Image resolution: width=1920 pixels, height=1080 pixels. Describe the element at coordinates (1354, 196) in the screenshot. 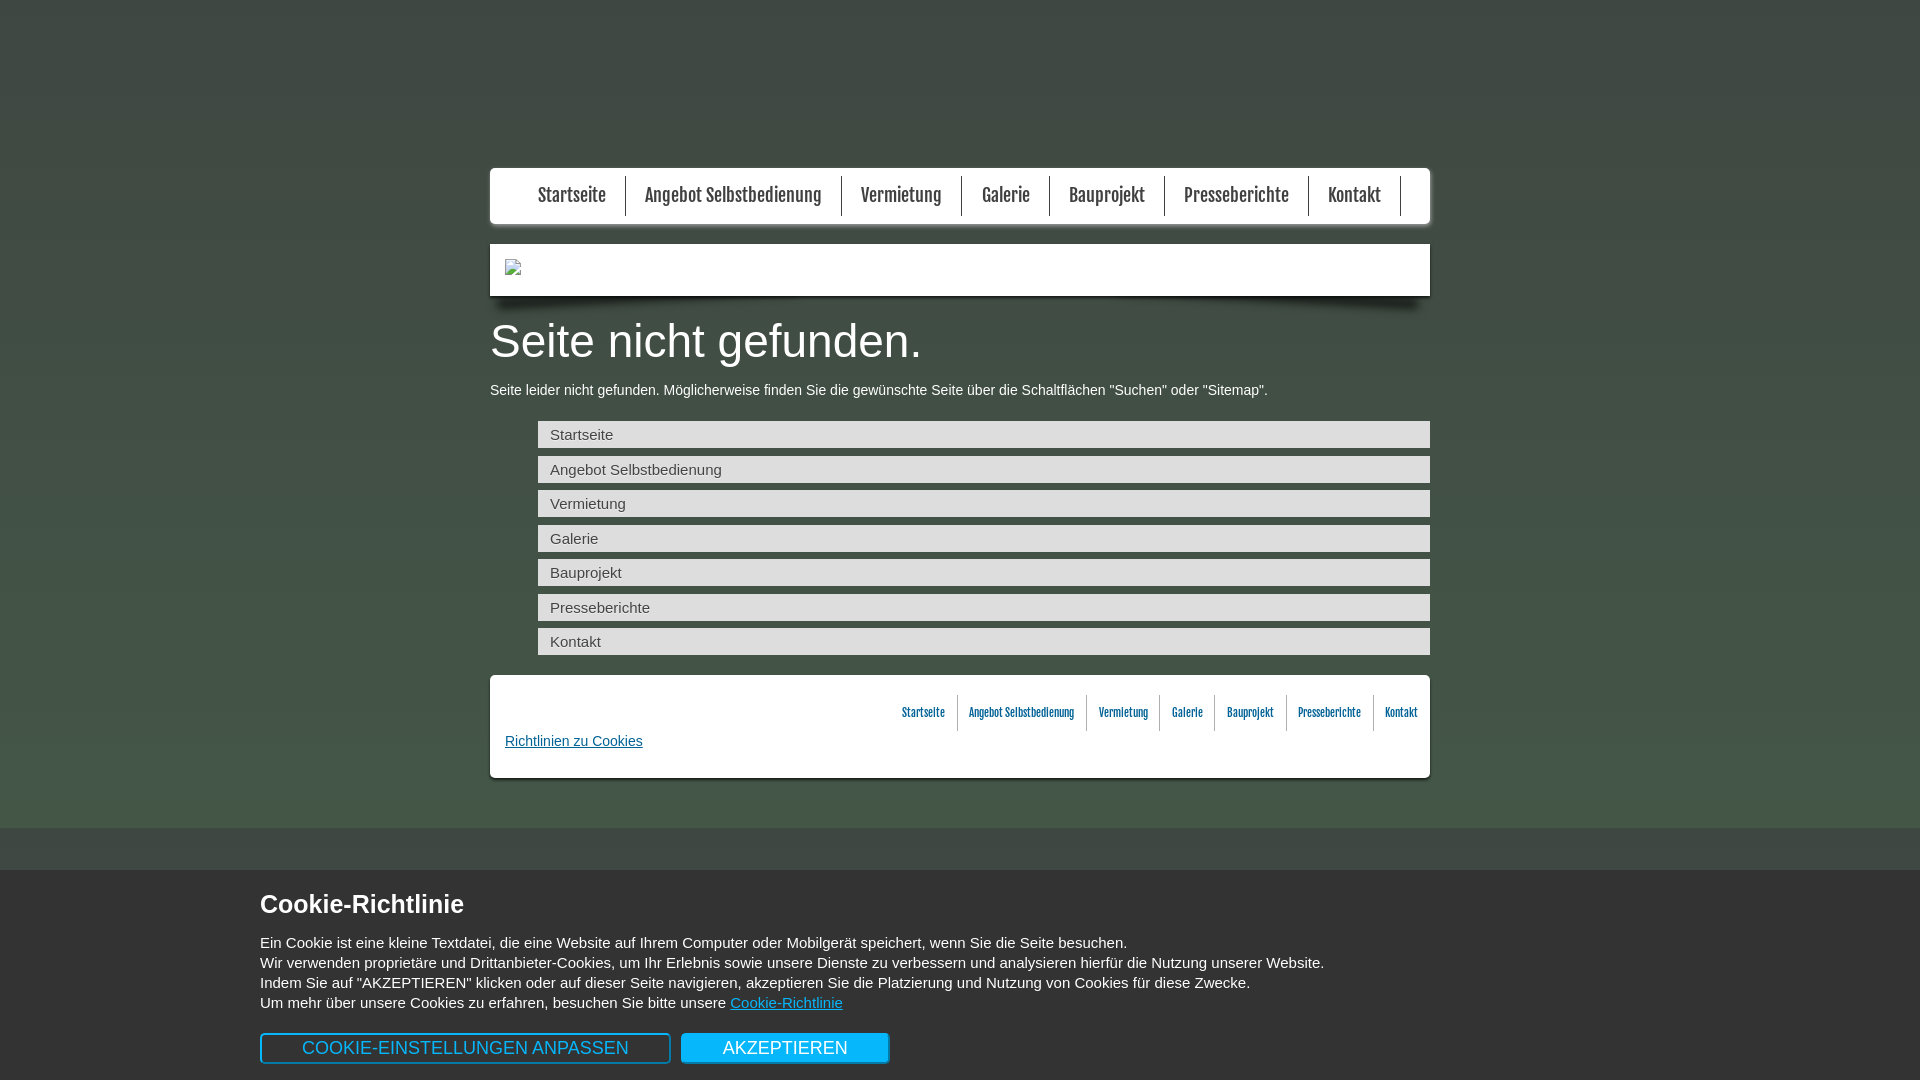

I see `Kontakt` at that location.